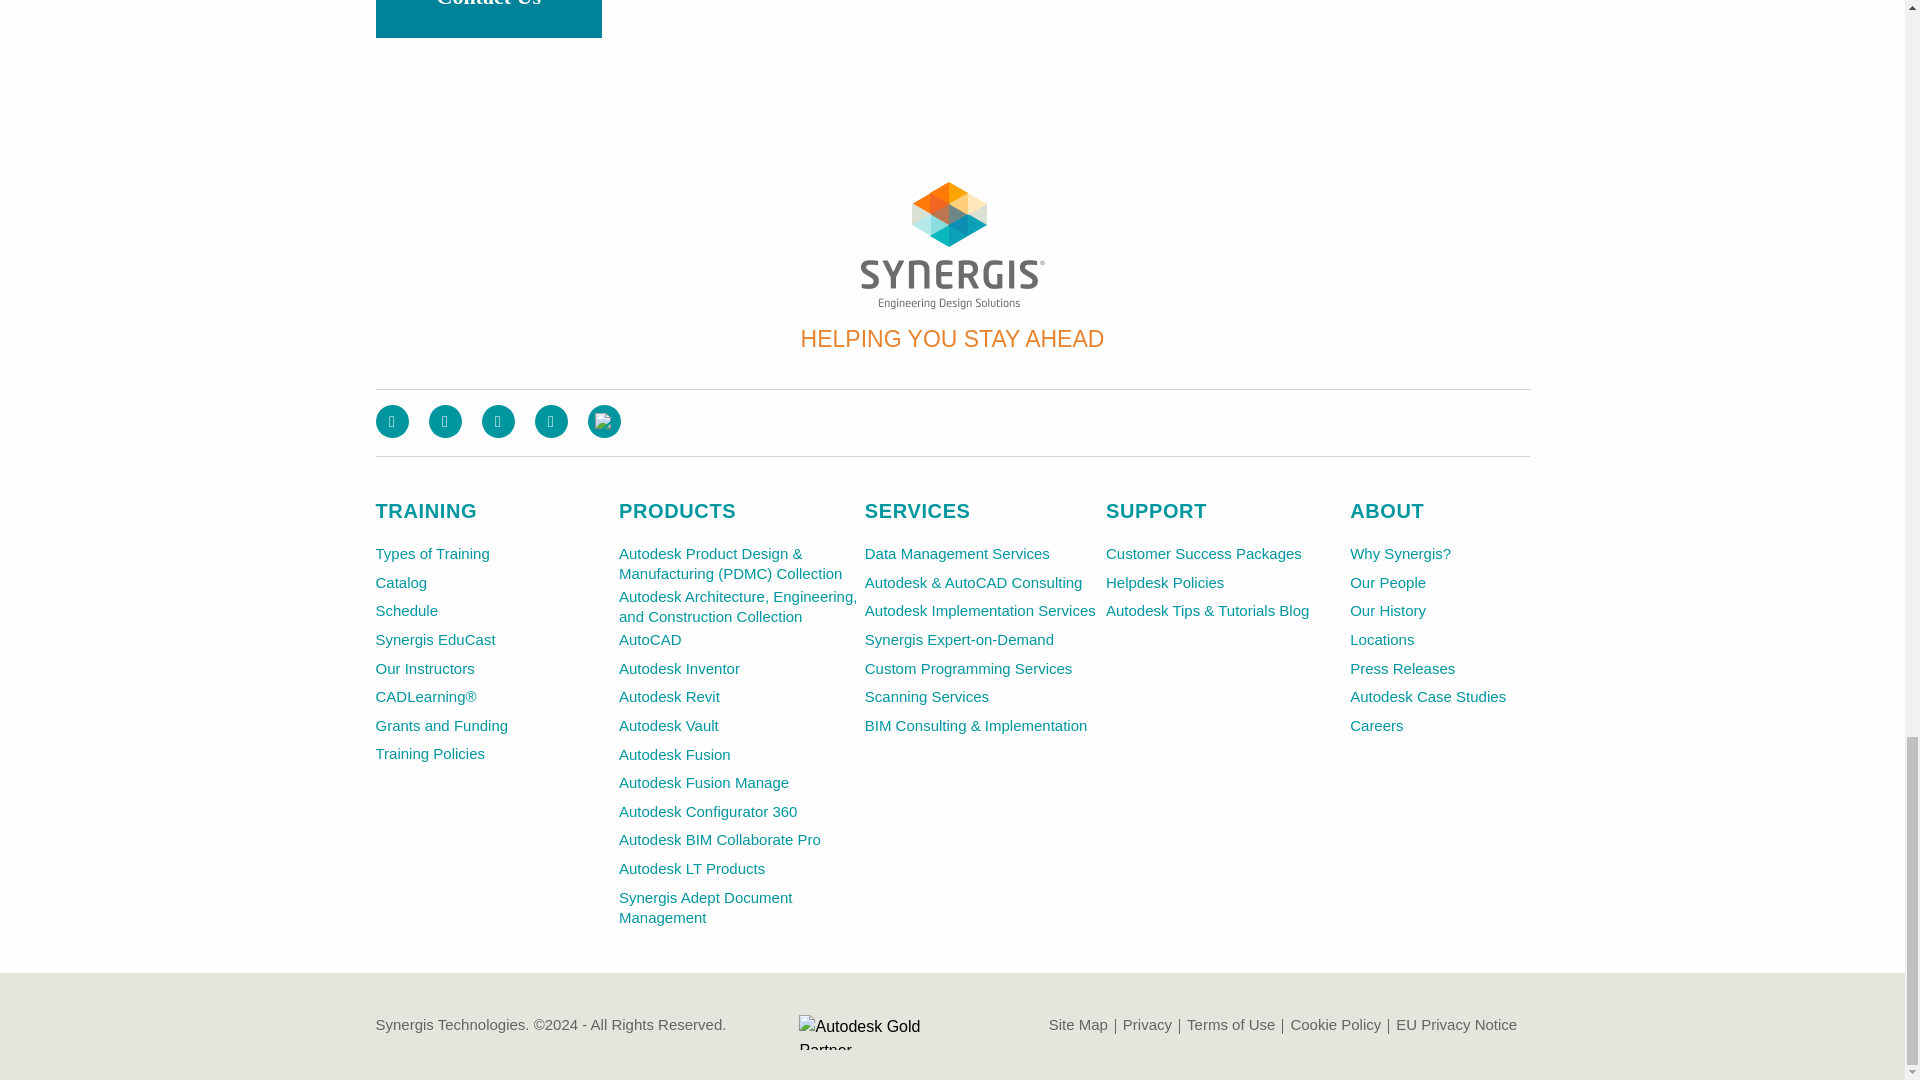 This screenshot has height=1080, width=1920. I want to click on Facebook, so click(392, 422).